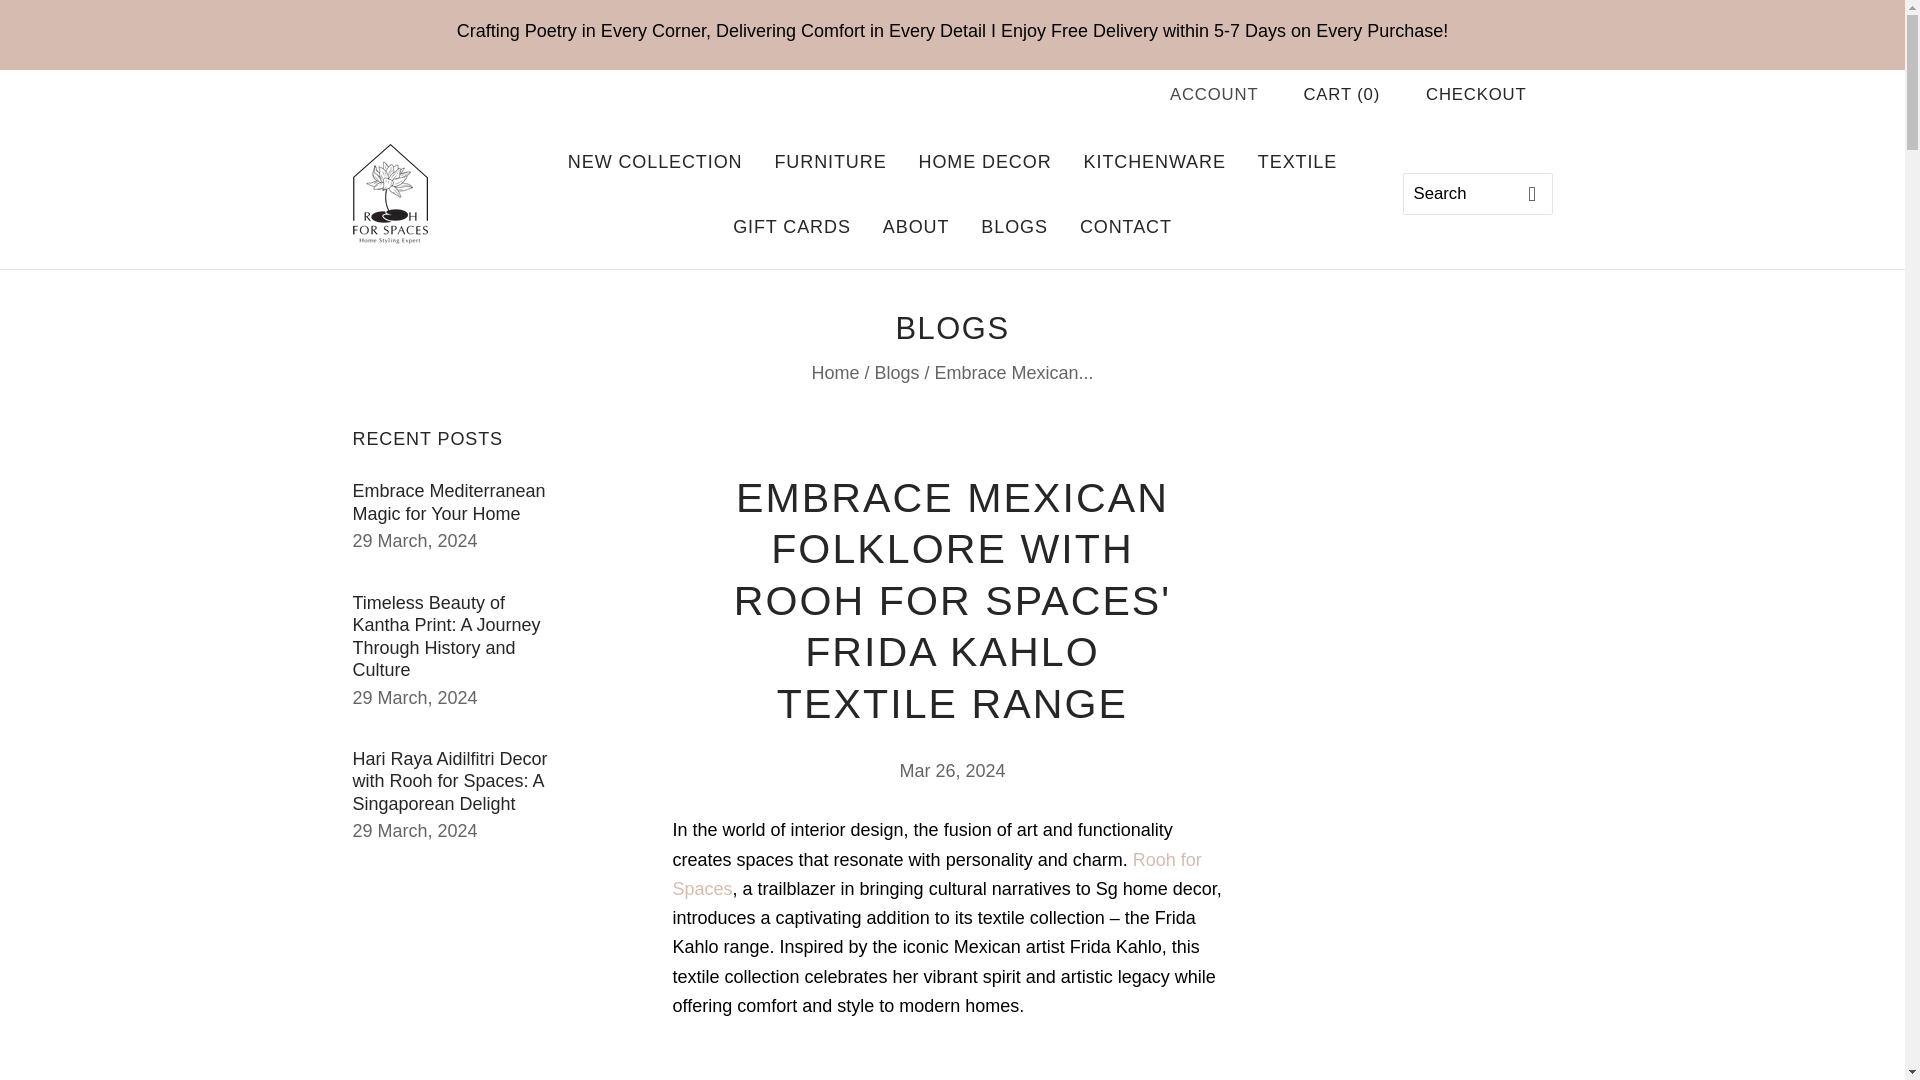 This screenshot has height=1080, width=1920. What do you see at coordinates (414, 540) in the screenshot?
I see `29 March, 2024` at bounding box center [414, 540].